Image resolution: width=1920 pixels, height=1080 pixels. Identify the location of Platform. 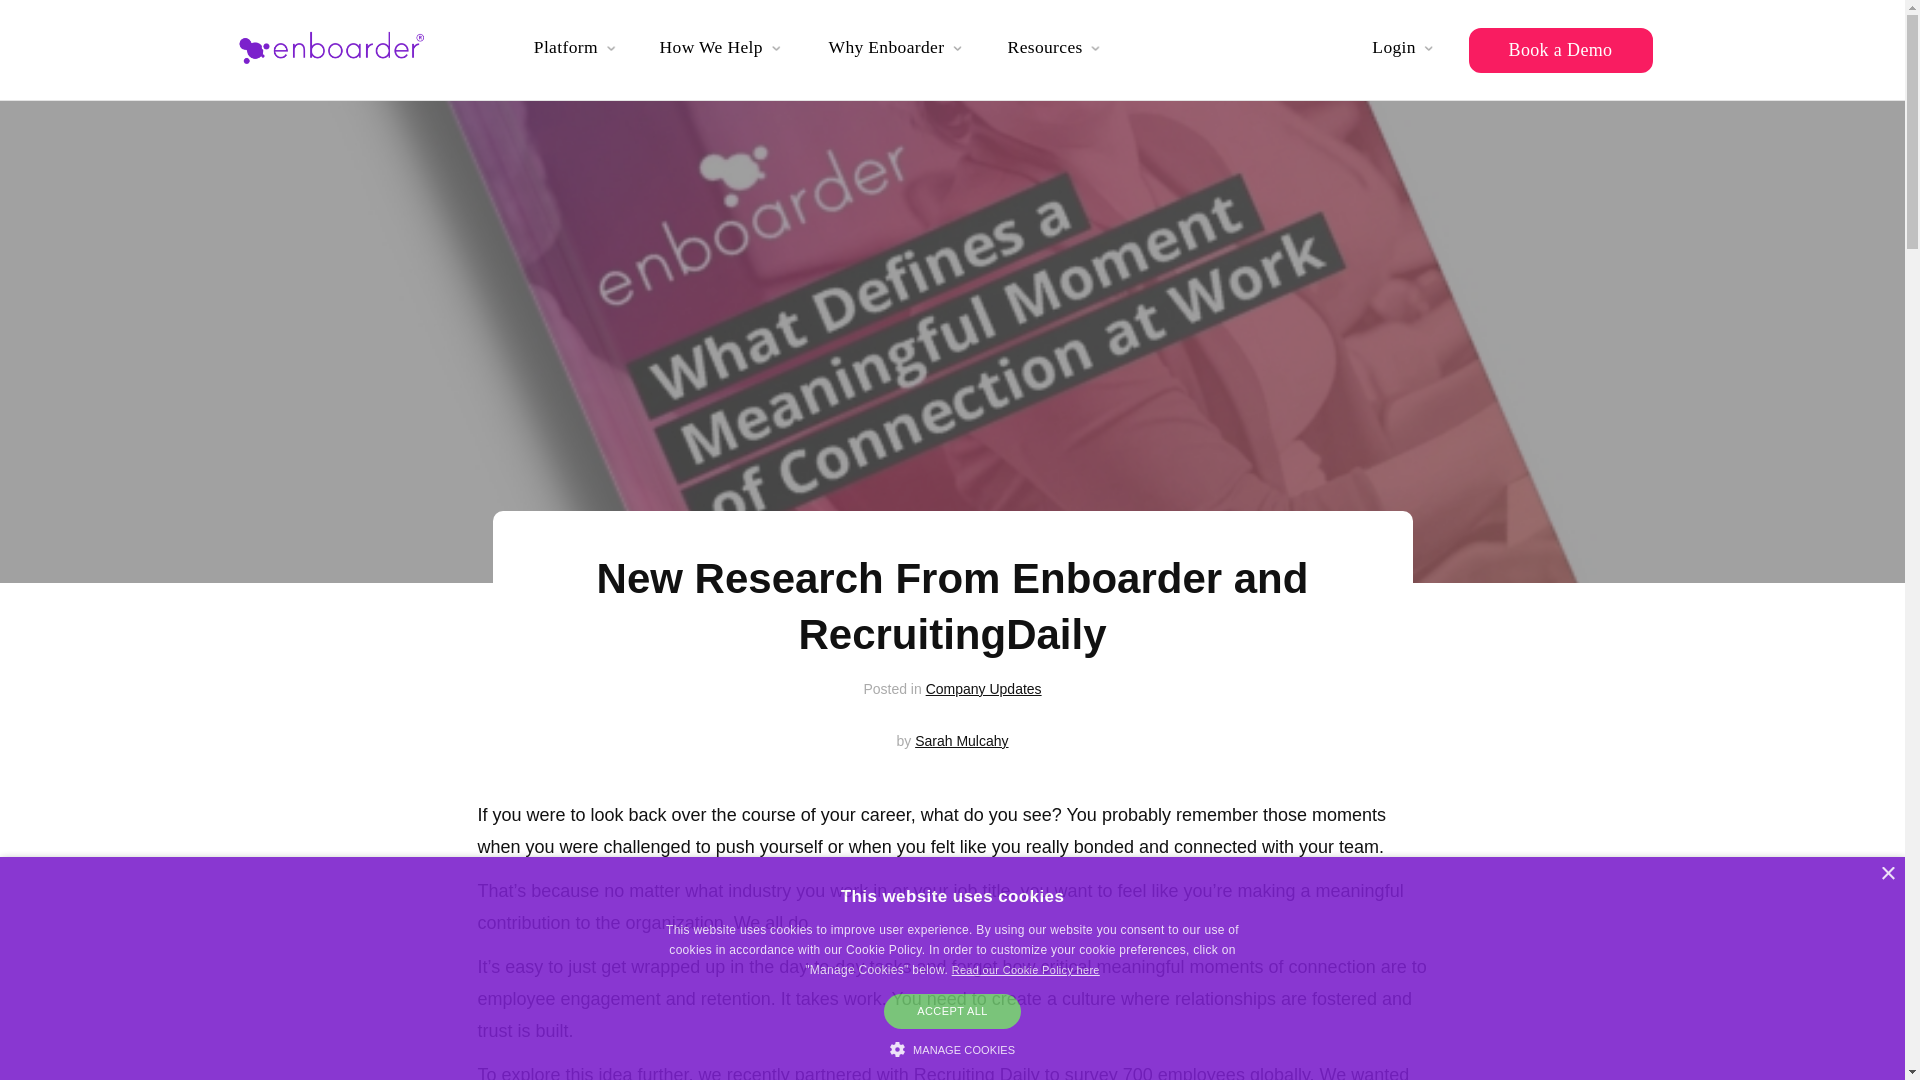
(579, 54).